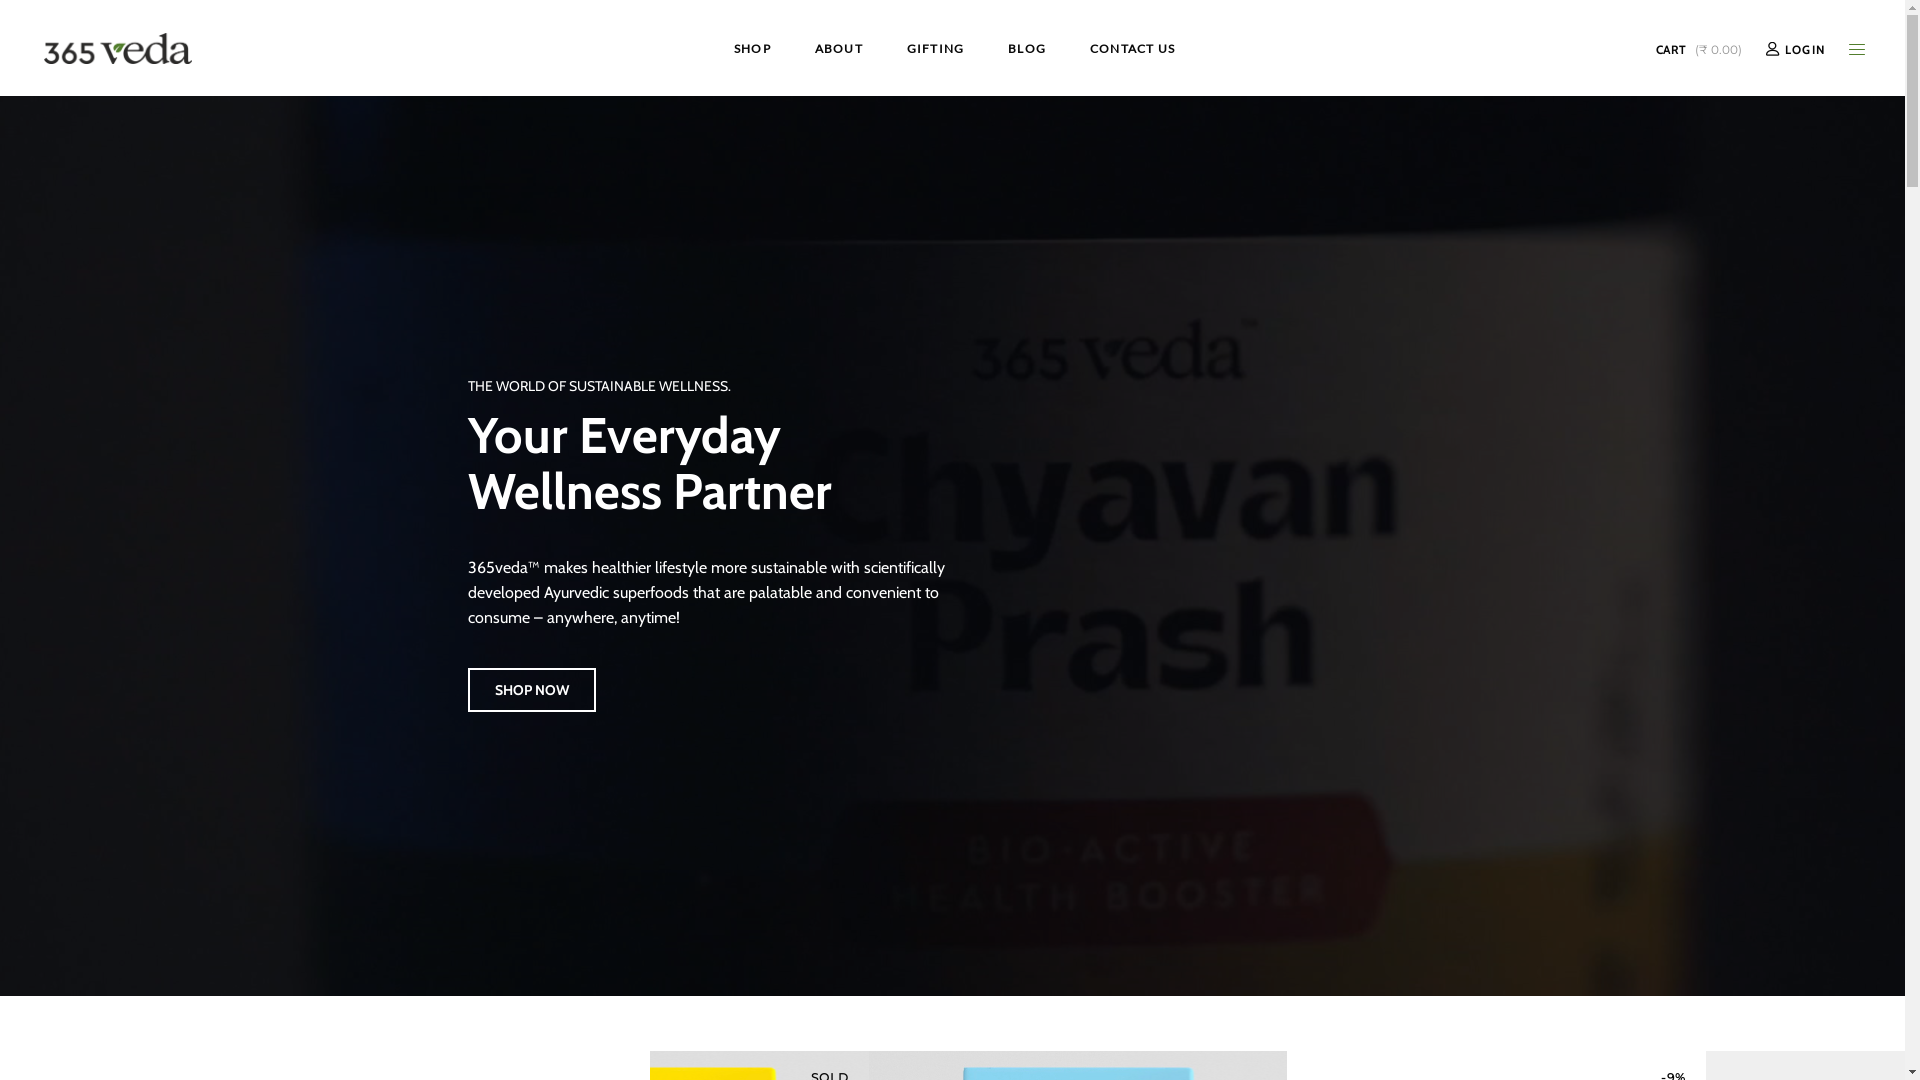  I want to click on SHOP, so click(752, 48).